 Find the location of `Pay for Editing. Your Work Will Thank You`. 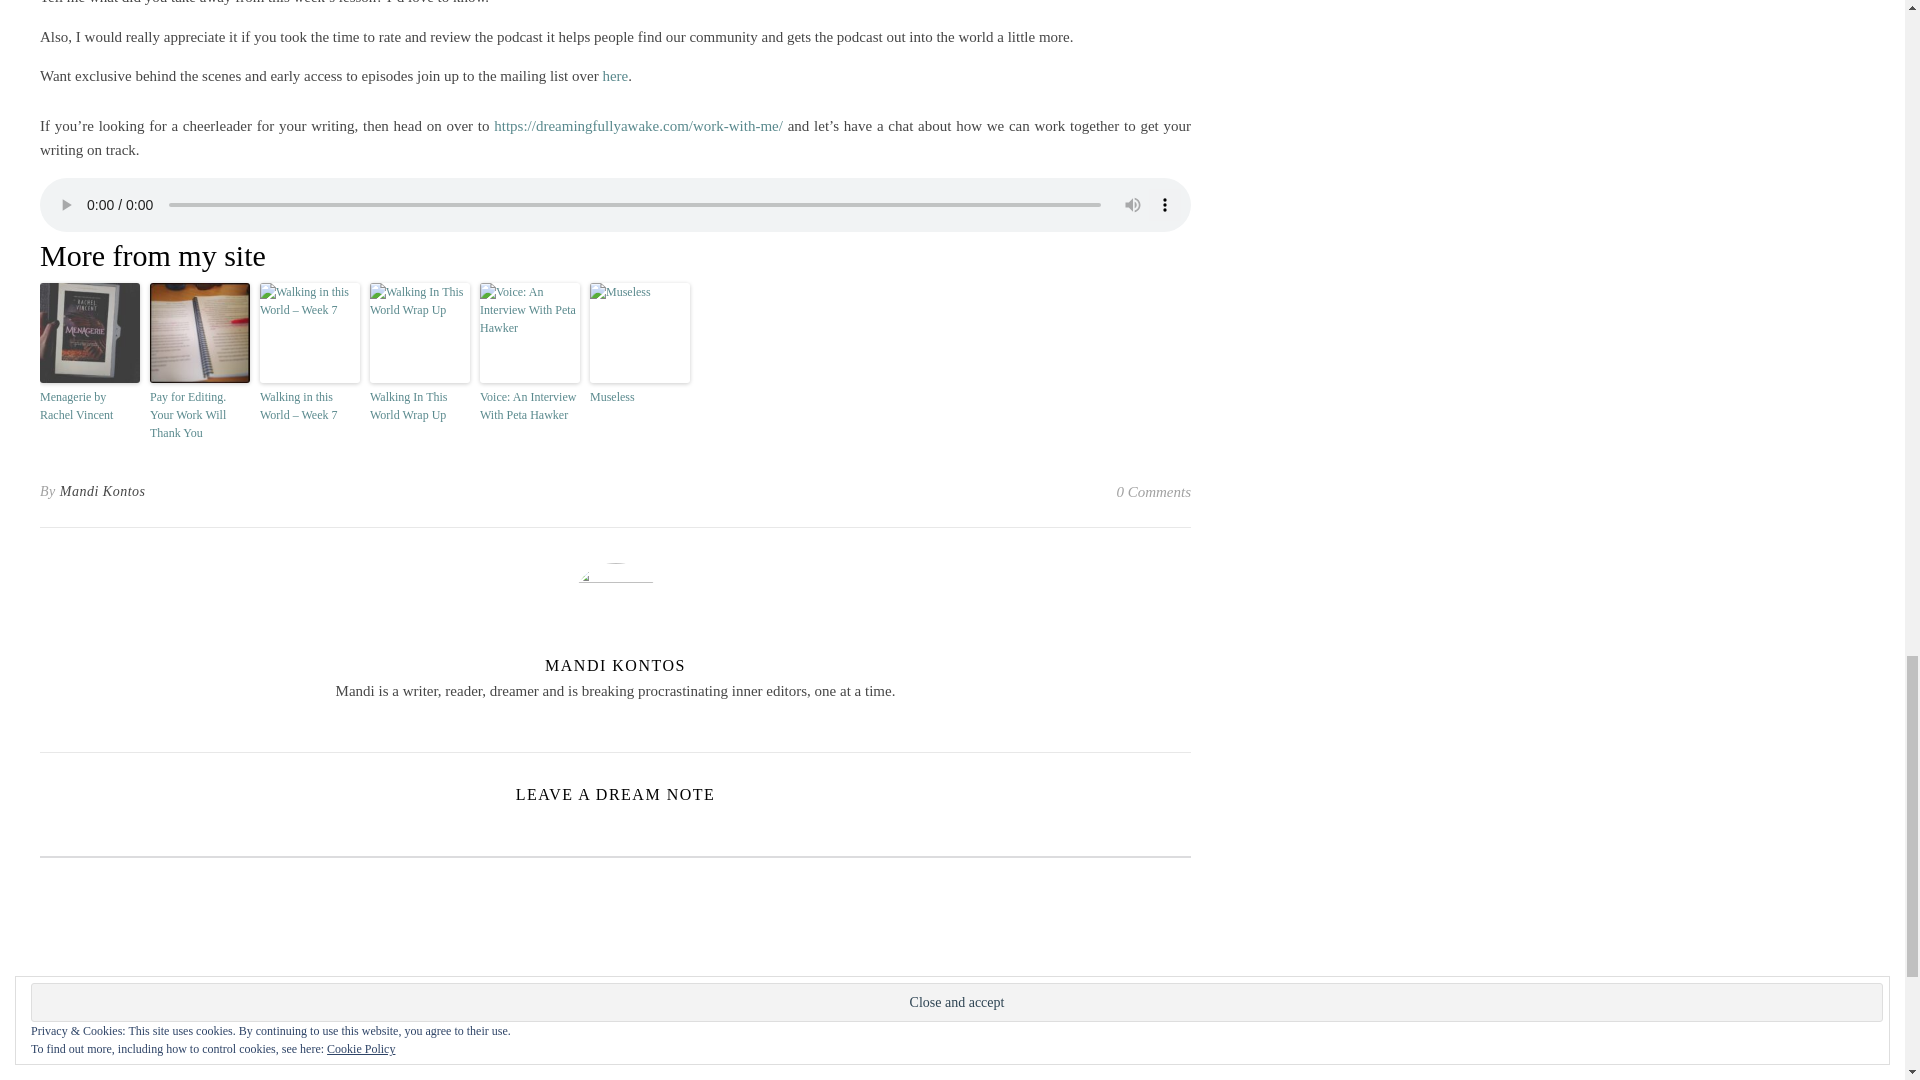

Pay for Editing. Your Work Will Thank You is located at coordinates (199, 414).